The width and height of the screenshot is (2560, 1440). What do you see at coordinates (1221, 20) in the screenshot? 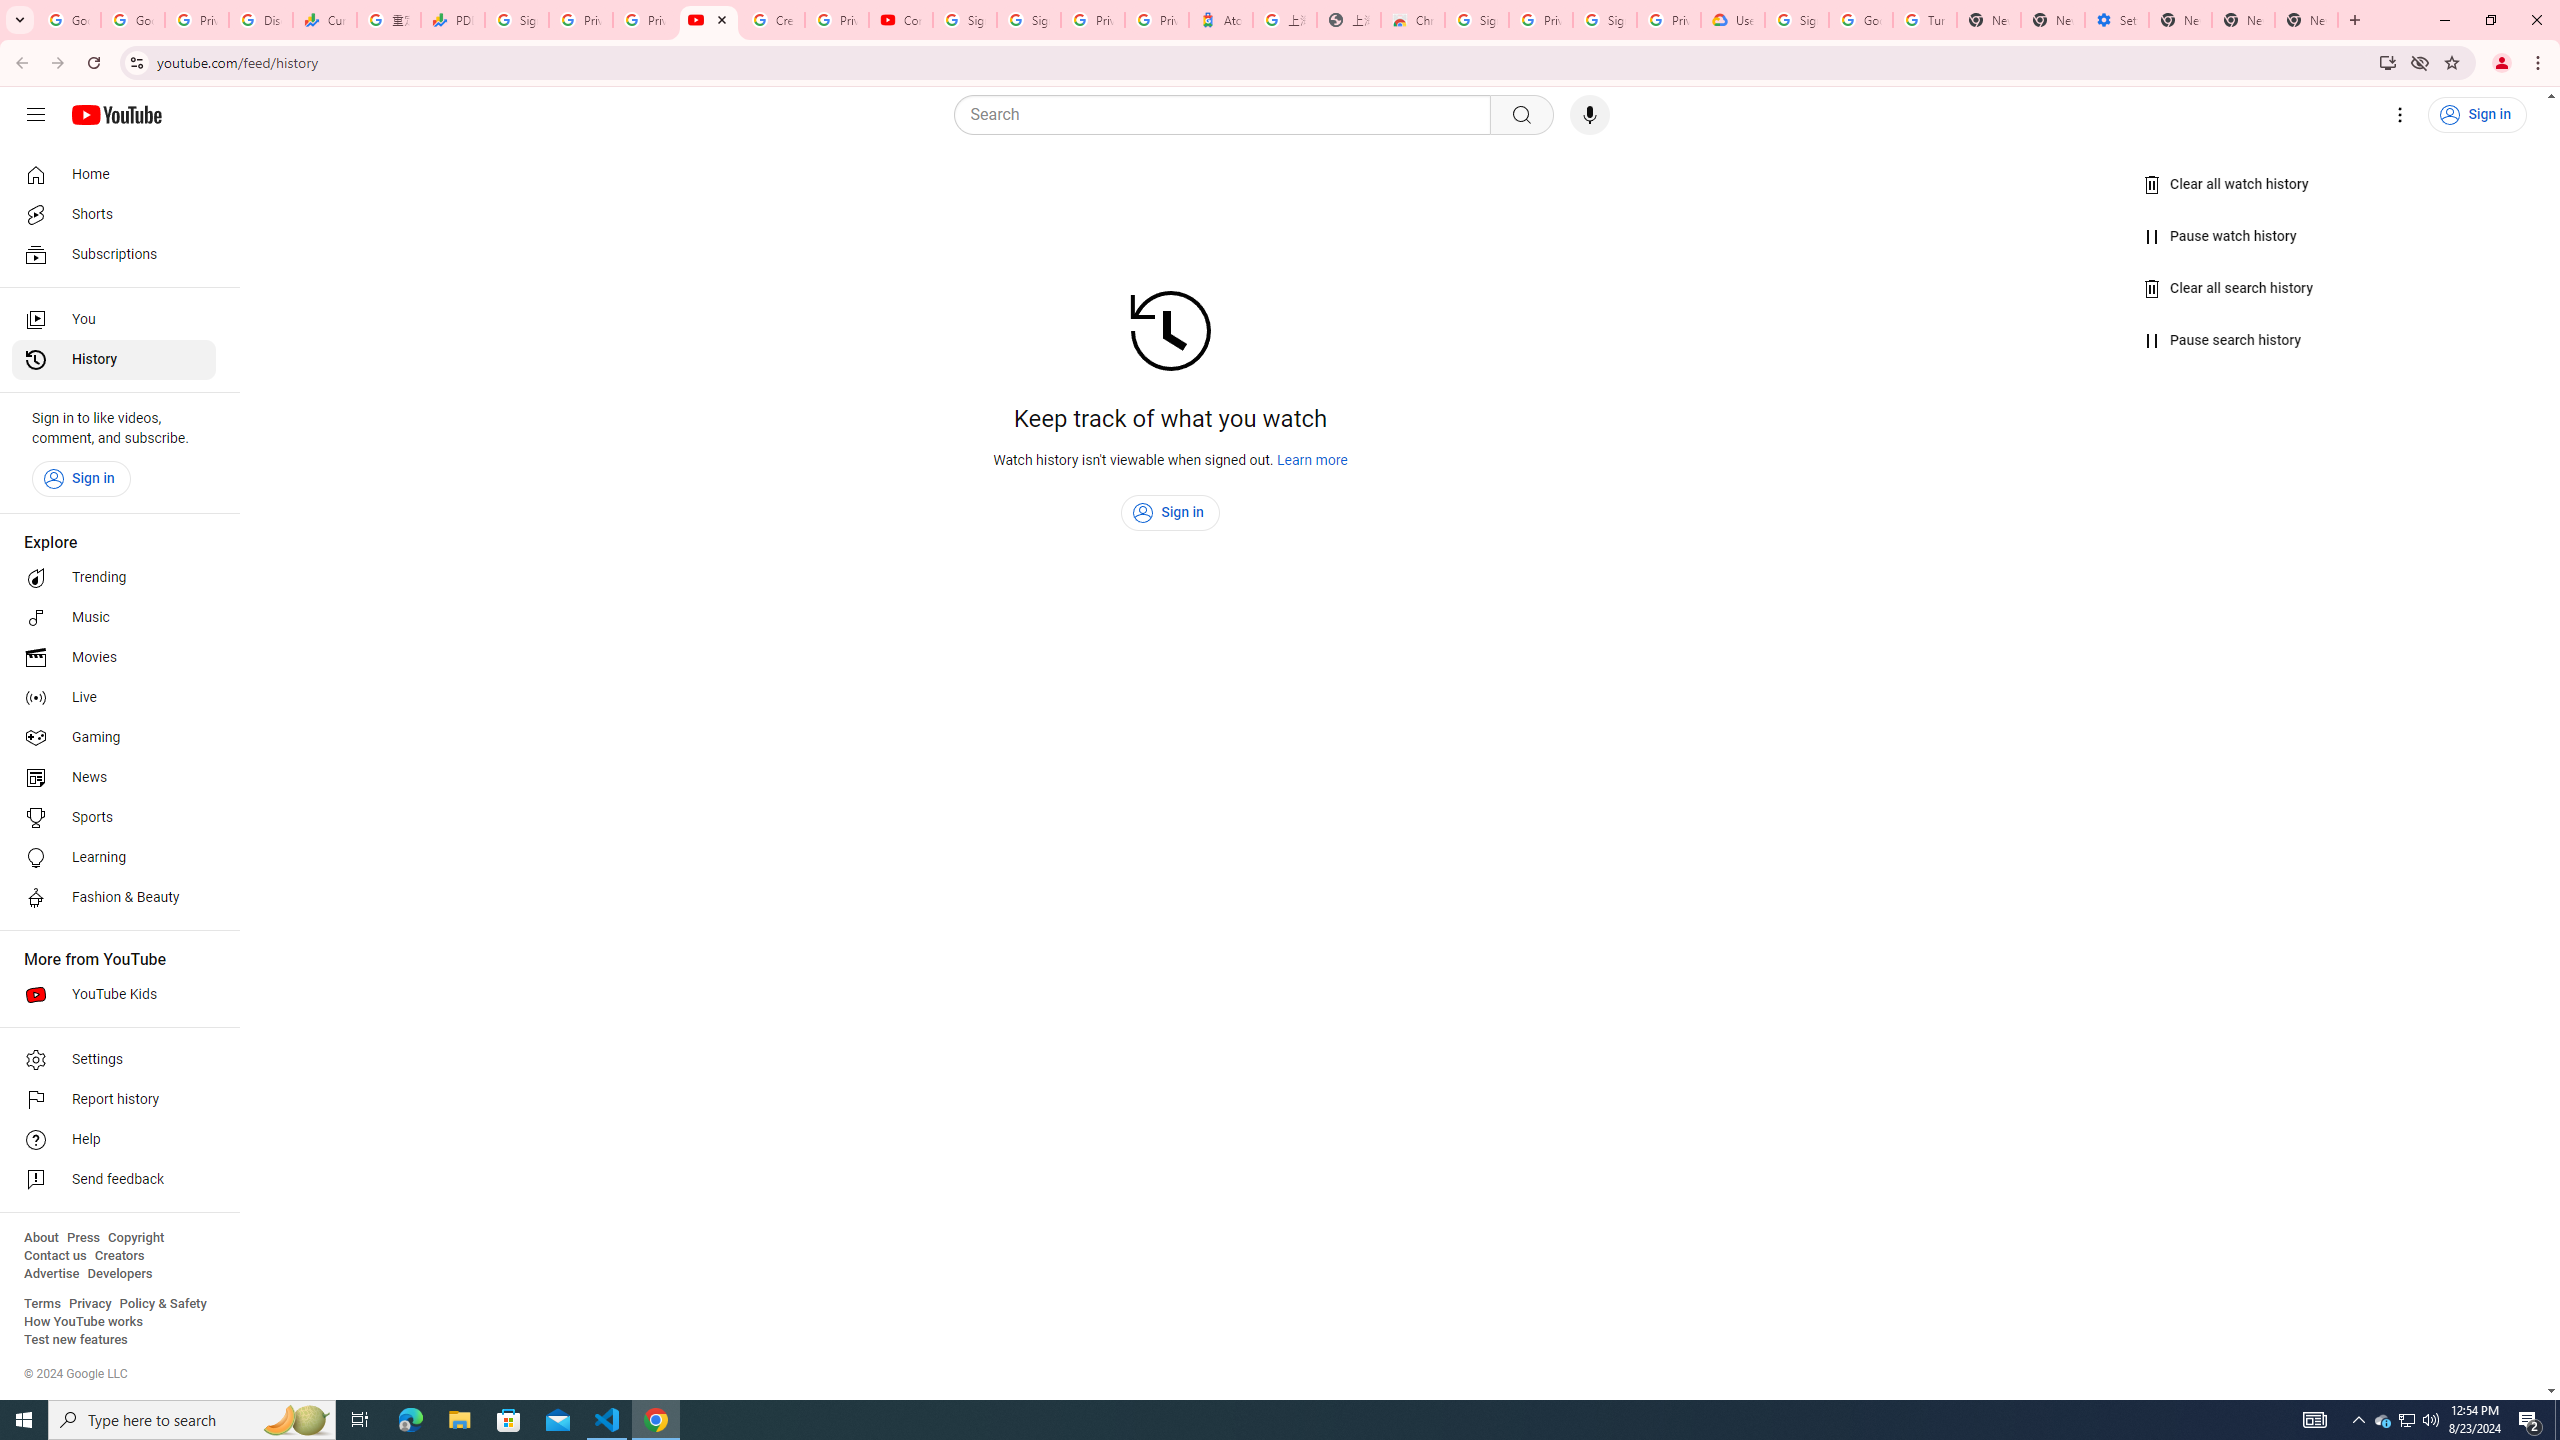
I see `Atour Hotel - Google hotels` at bounding box center [1221, 20].